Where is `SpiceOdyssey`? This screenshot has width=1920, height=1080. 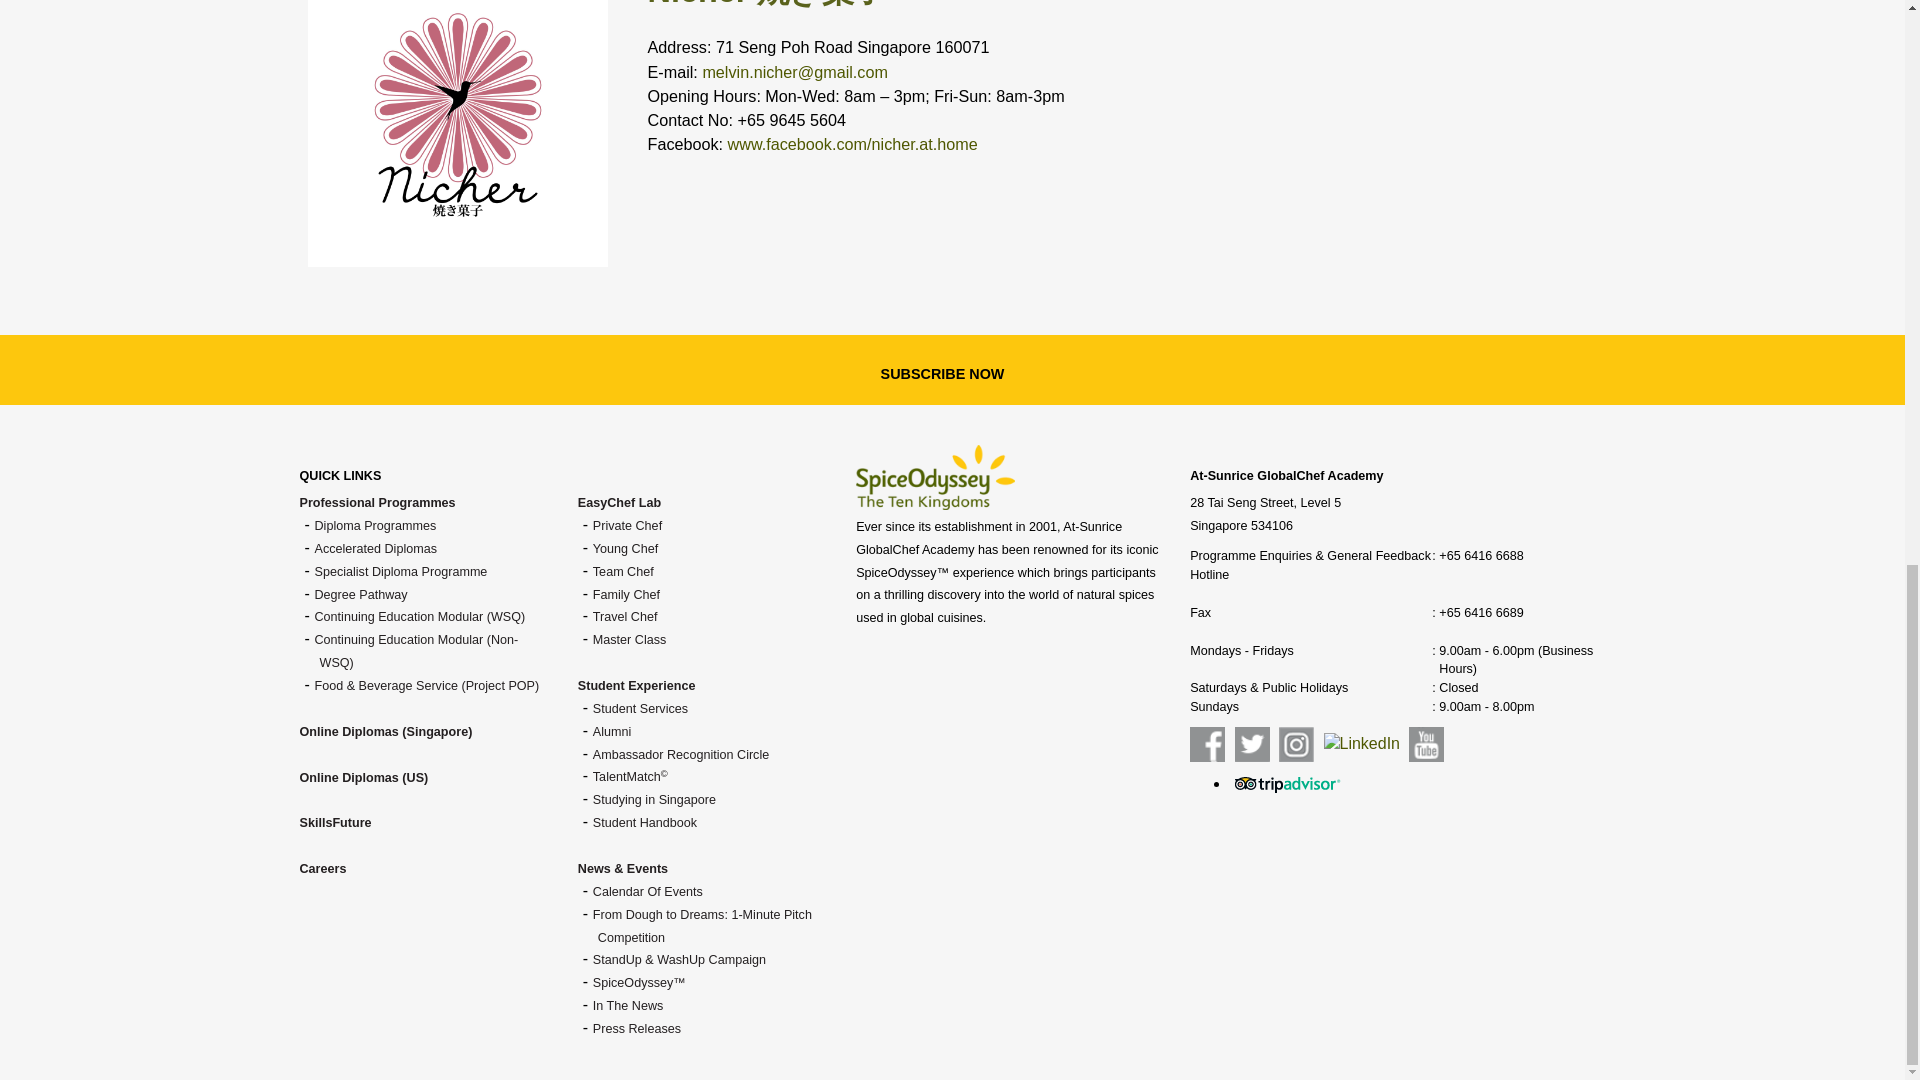
SpiceOdyssey is located at coordinates (936, 476).